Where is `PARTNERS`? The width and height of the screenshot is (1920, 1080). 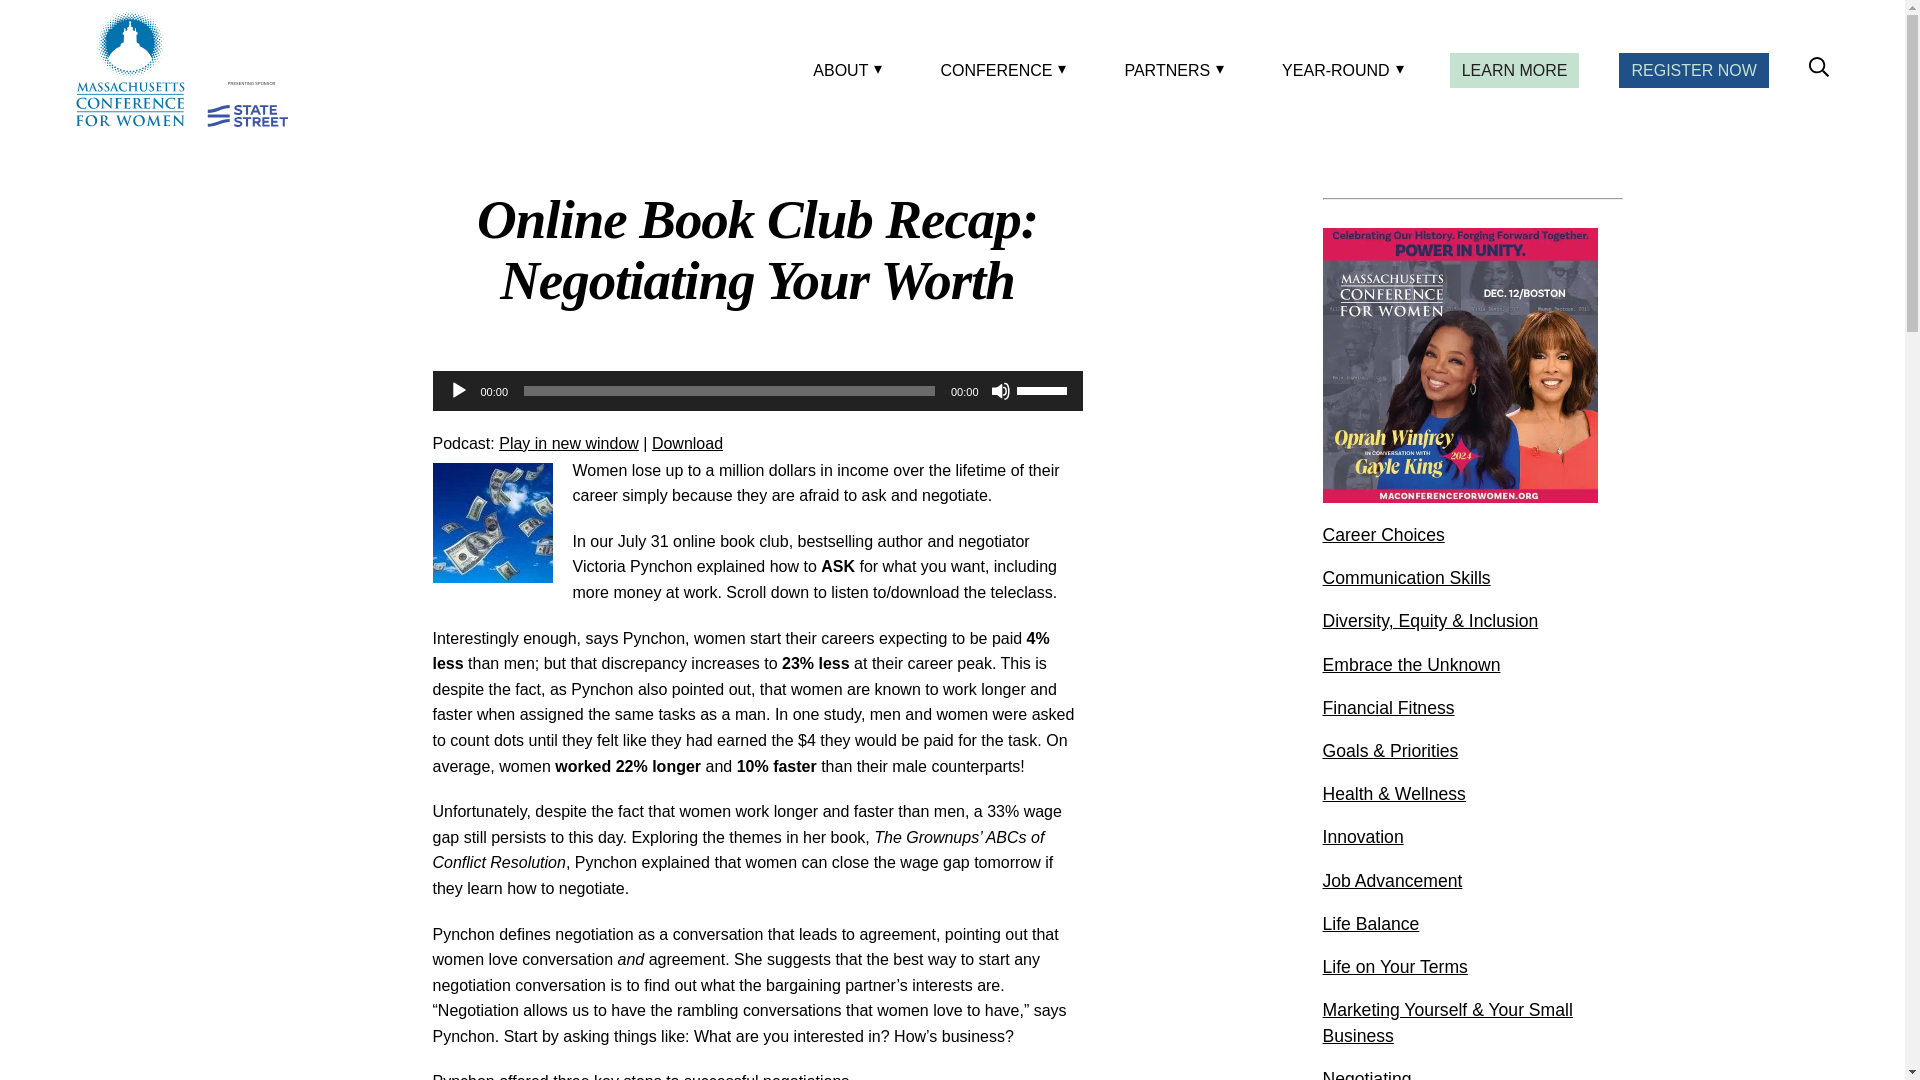
PARTNERS is located at coordinates (1170, 70).